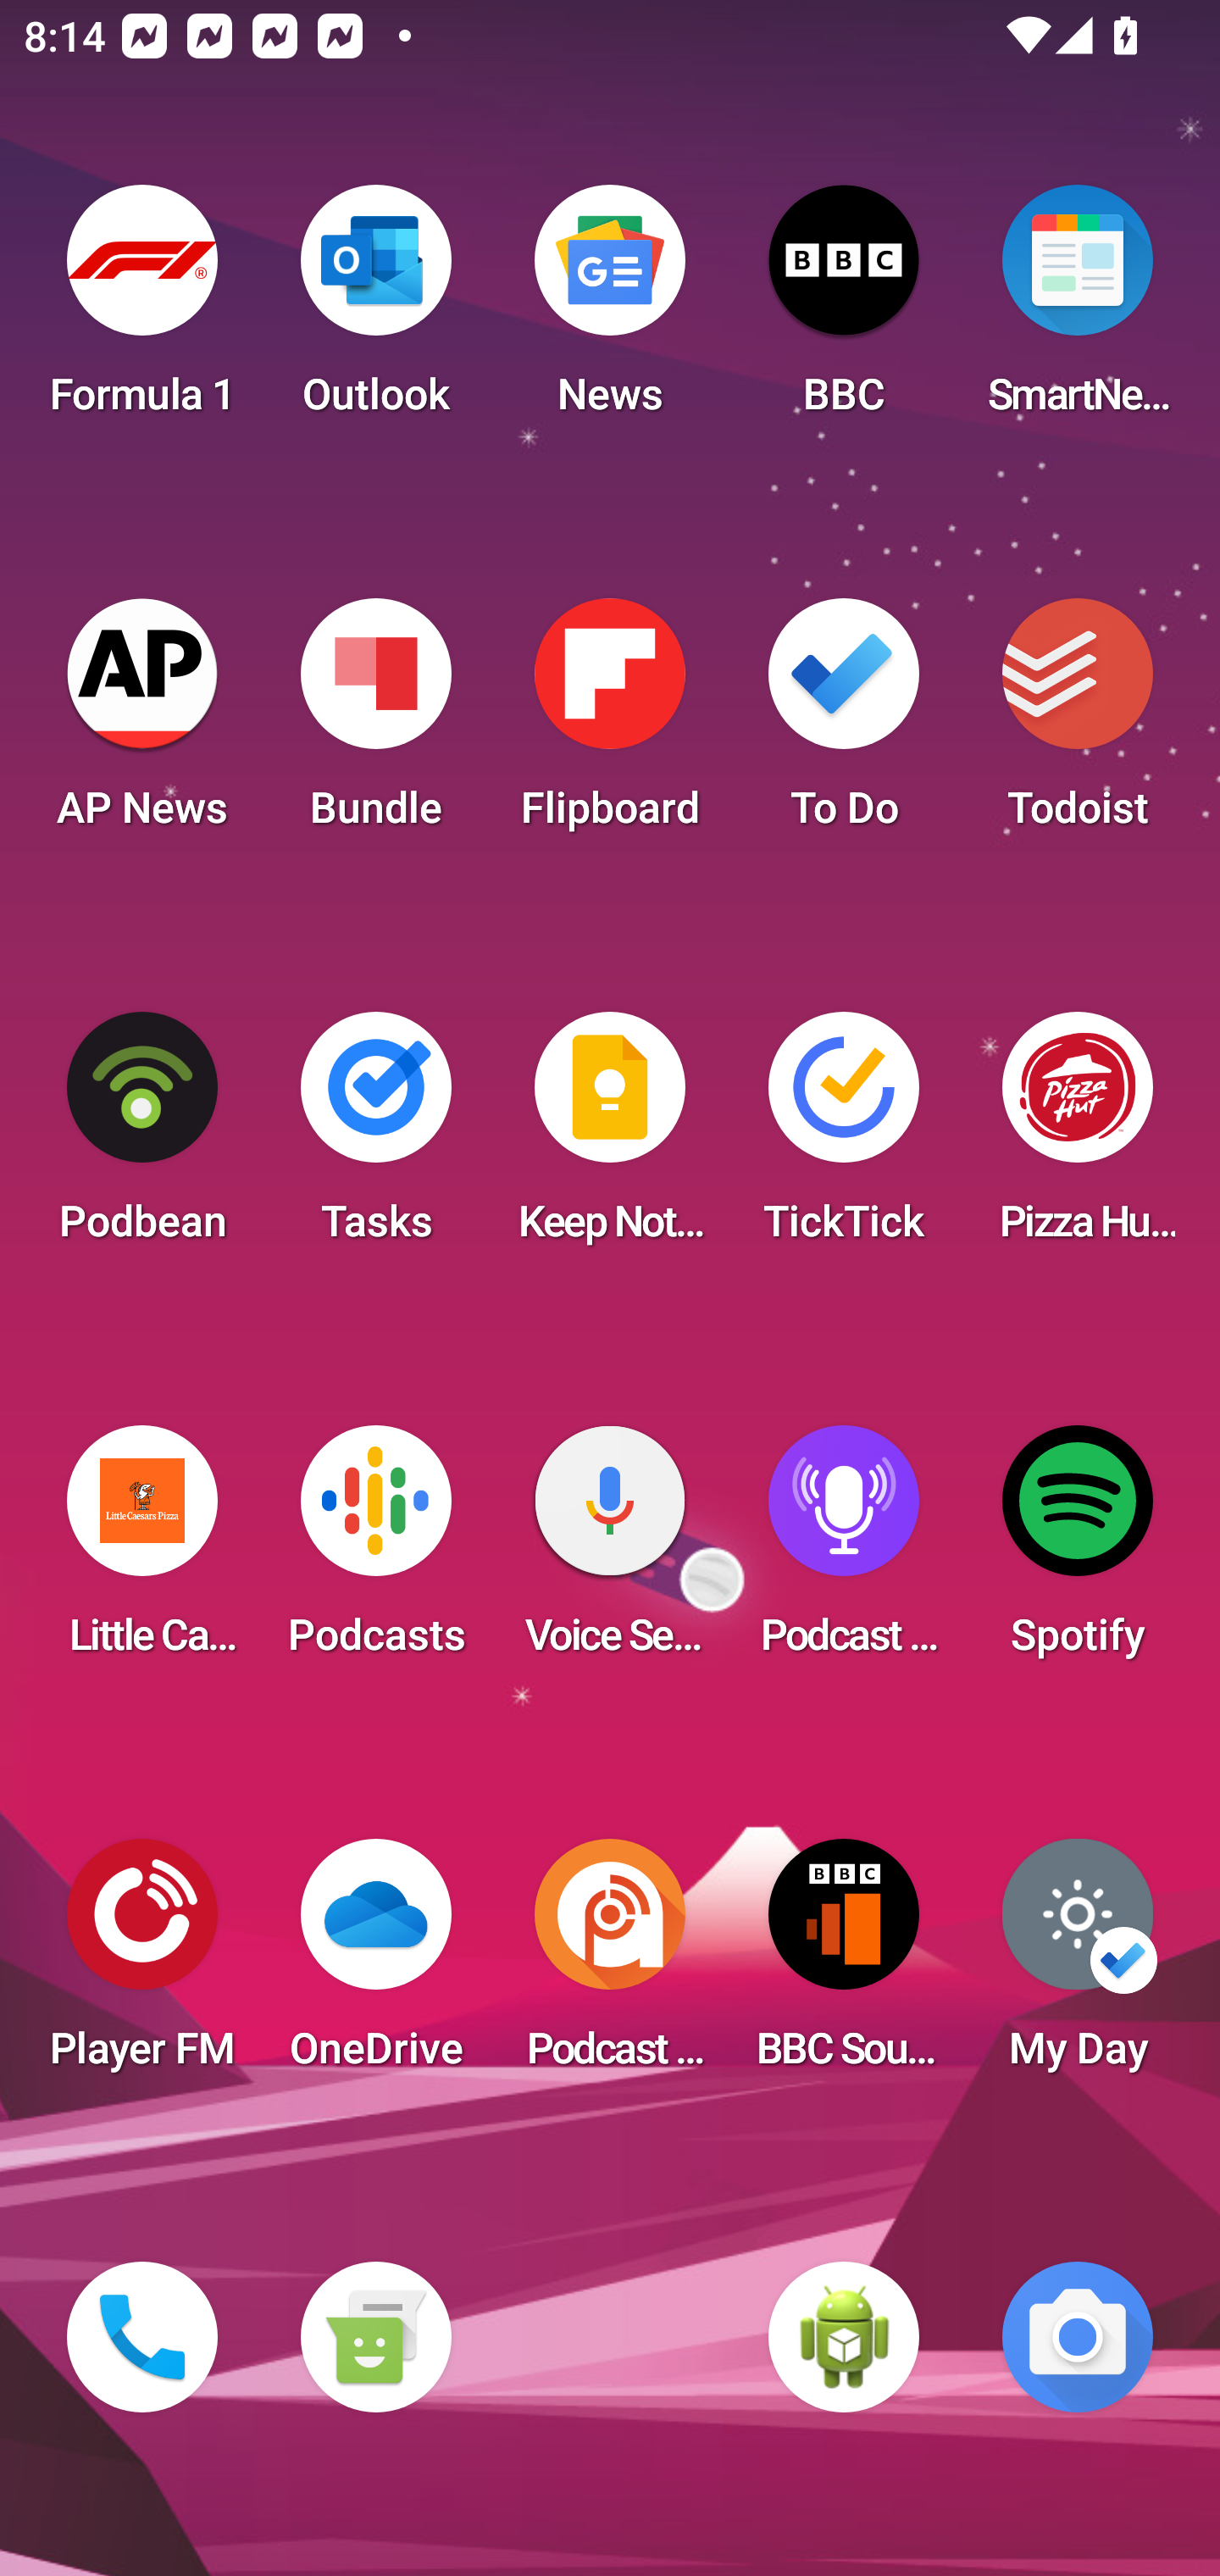 The height and width of the screenshot is (2576, 1220). What do you see at coordinates (844, 1964) in the screenshot?
I see `BBC Sounds` at bounding box center [844, 1964].